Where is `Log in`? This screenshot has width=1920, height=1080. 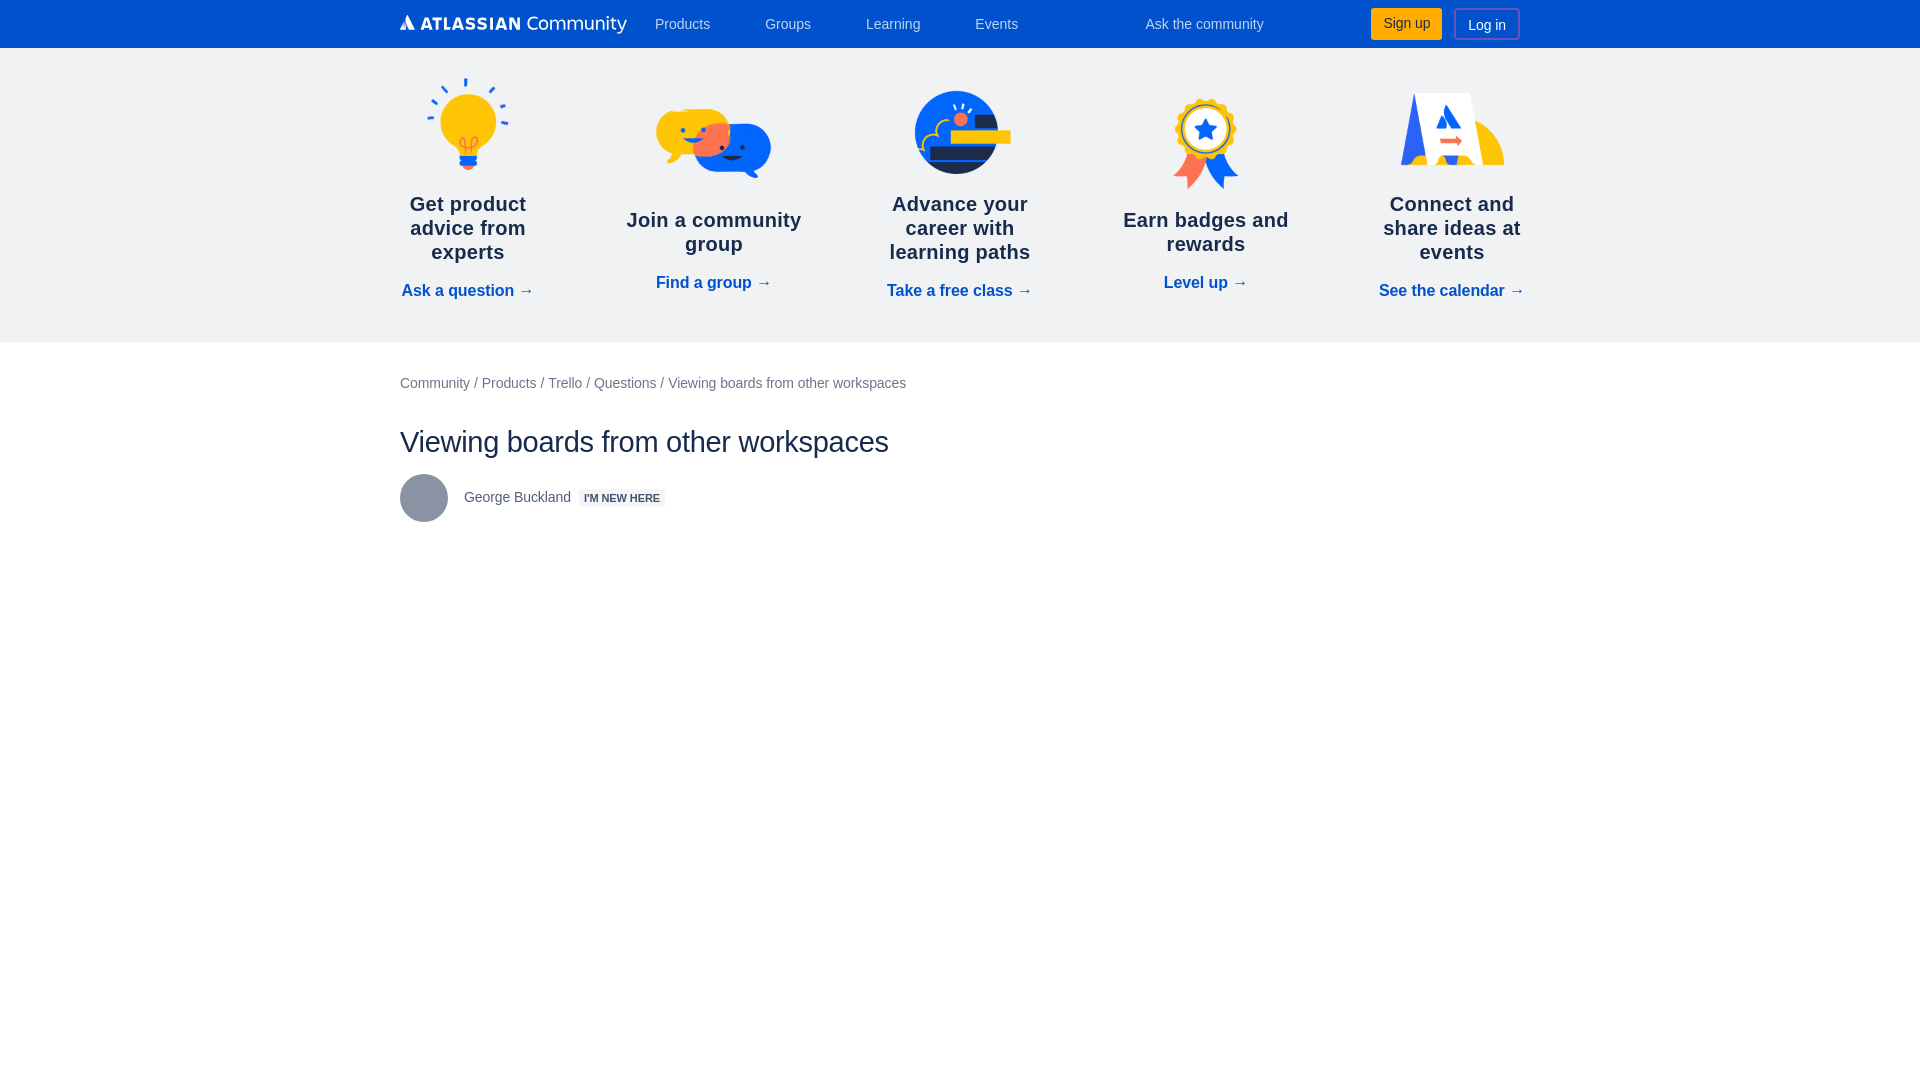
Log in is located at coordinates (1486, 23).